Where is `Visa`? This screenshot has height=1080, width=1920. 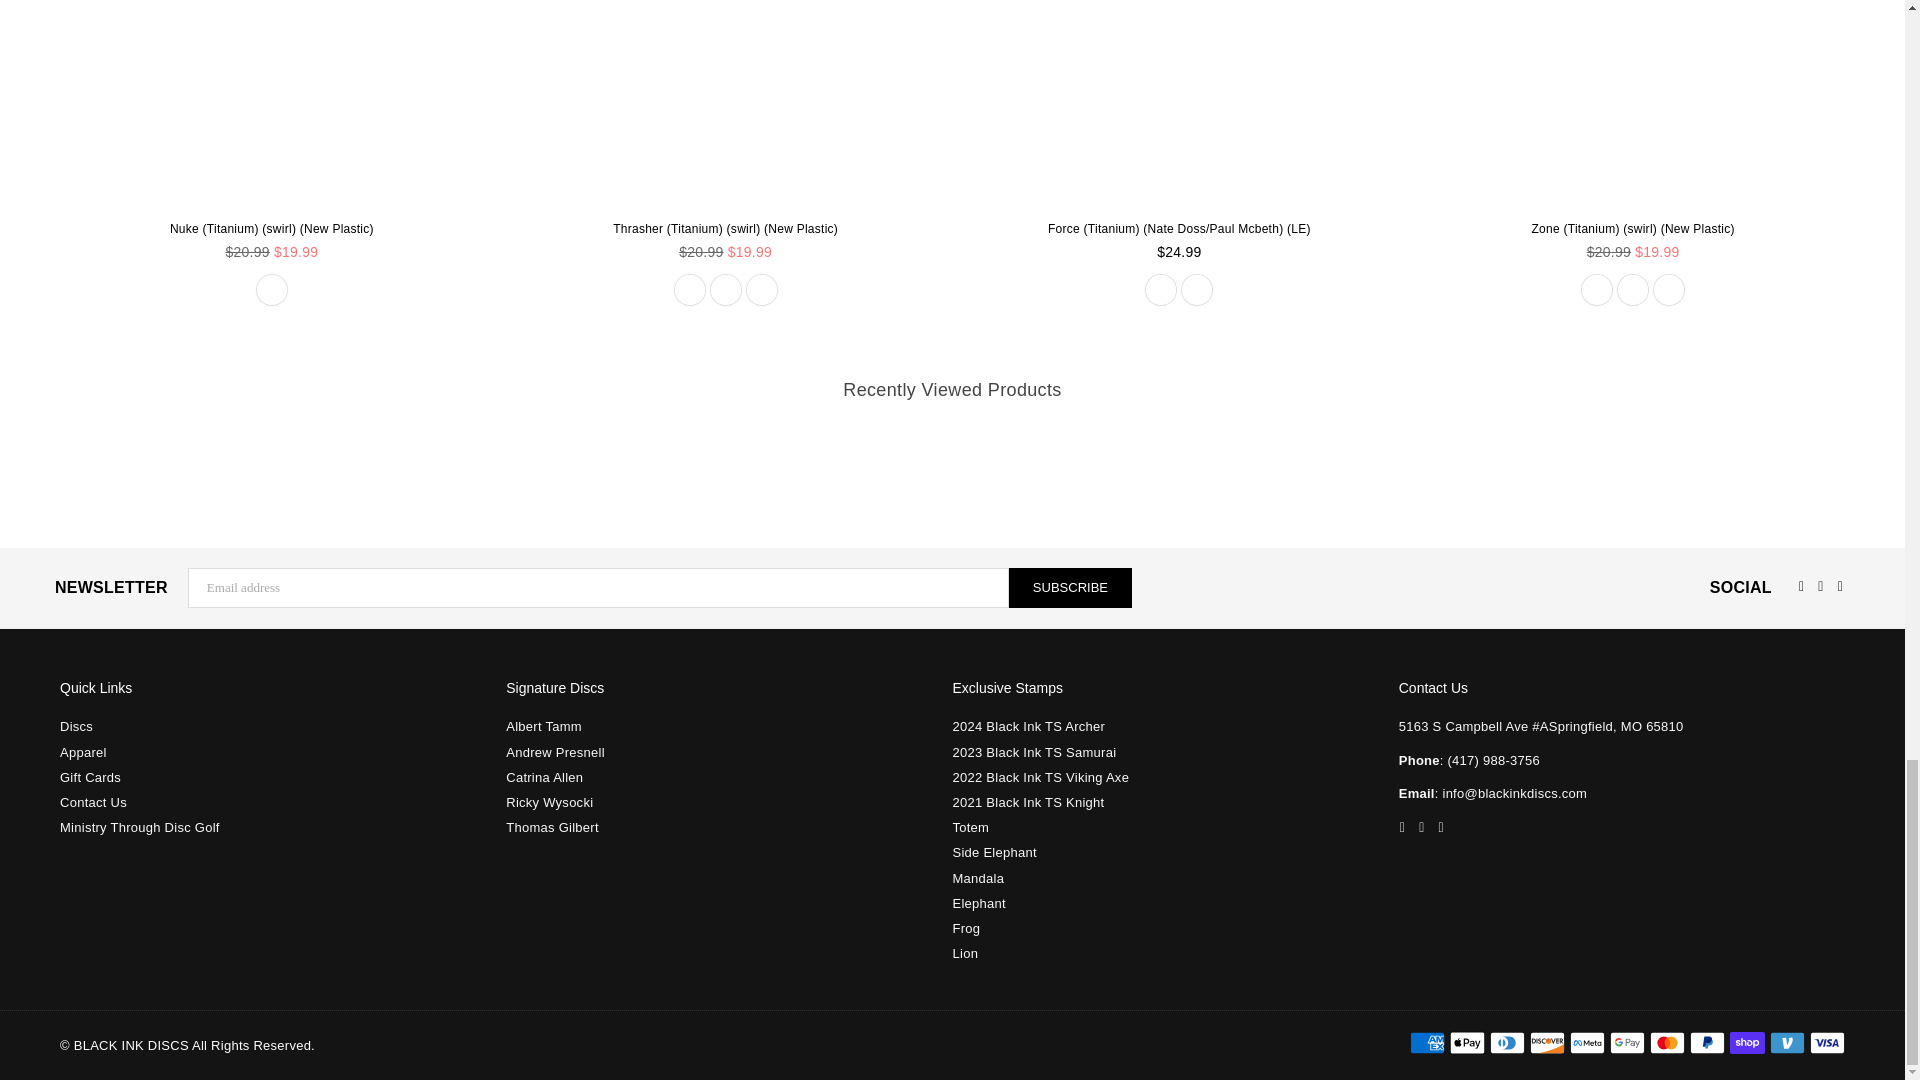
Visa is located at coordinates (1828, 1043).